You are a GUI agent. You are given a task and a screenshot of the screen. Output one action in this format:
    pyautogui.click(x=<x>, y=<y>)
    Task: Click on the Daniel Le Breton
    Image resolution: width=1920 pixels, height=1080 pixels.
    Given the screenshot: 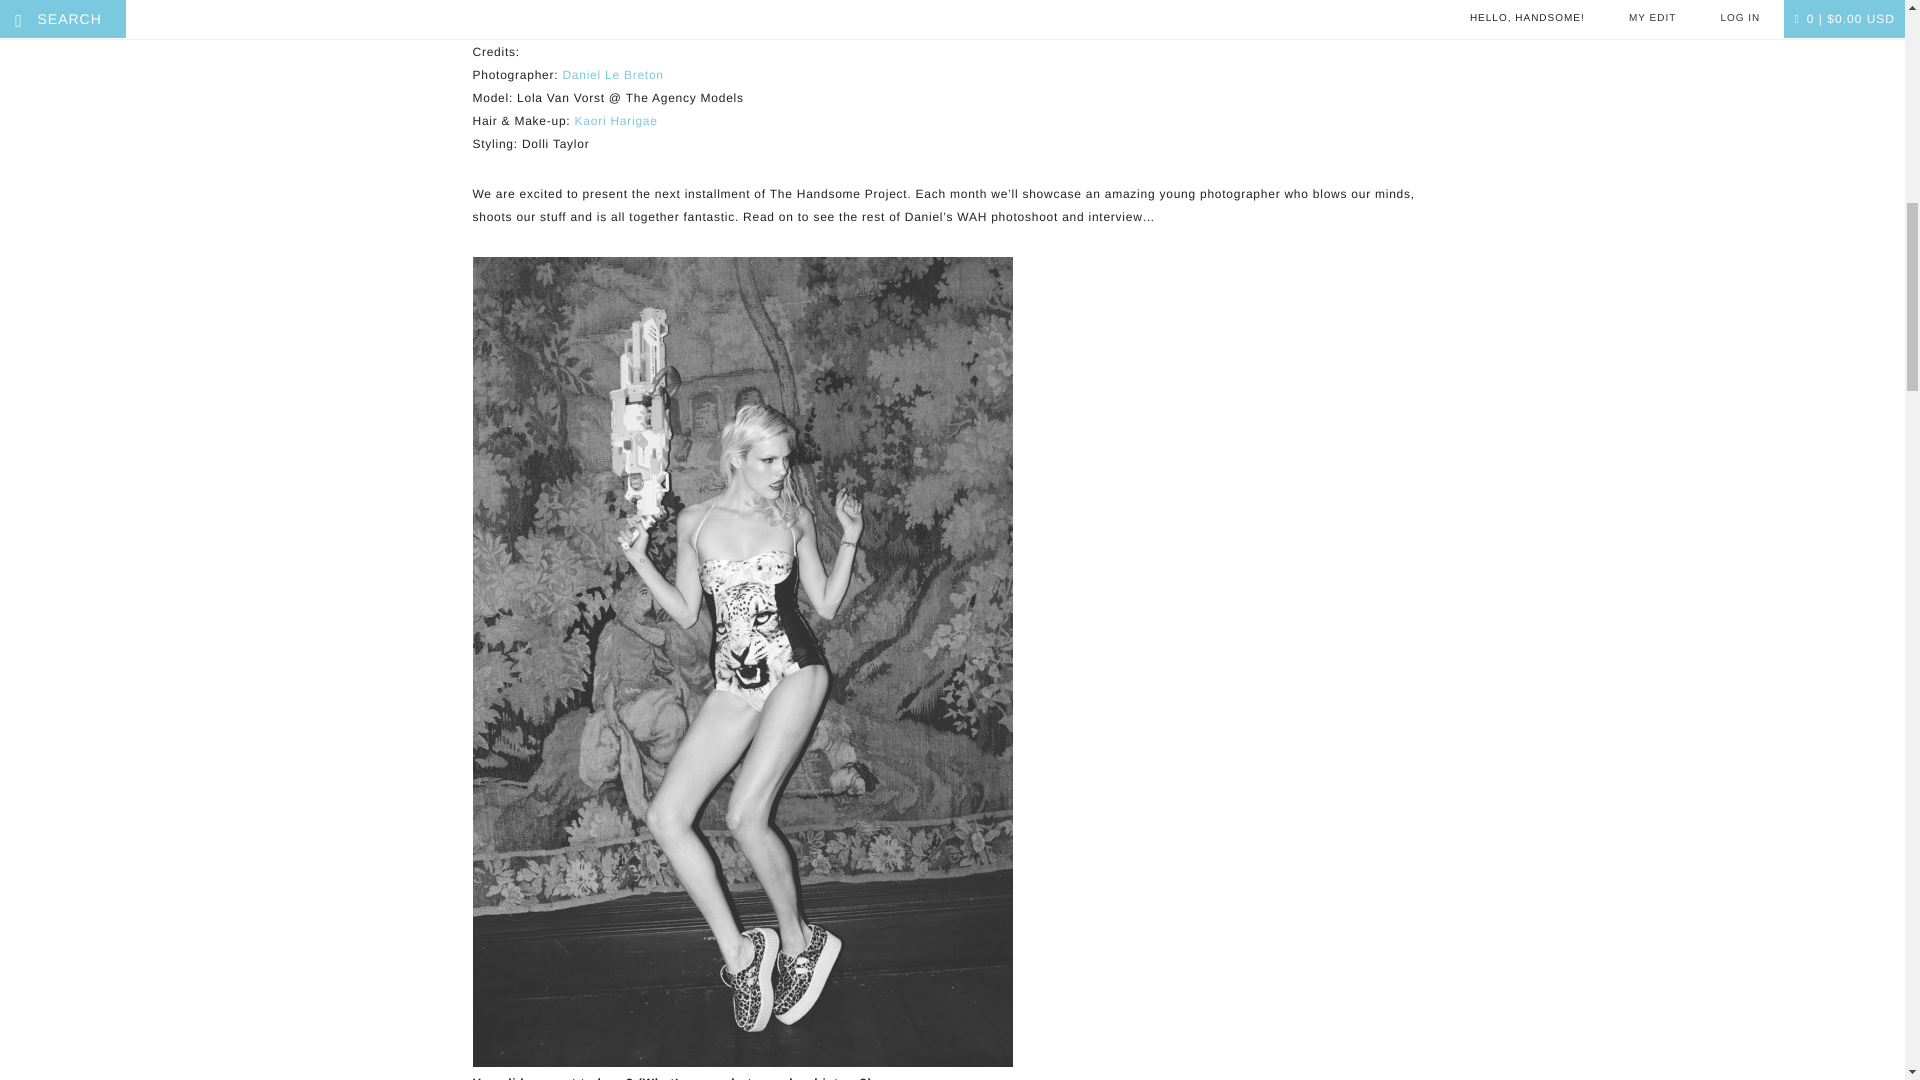 What is the action you would take?
    pyautogui.click(x=612, y=75)
    